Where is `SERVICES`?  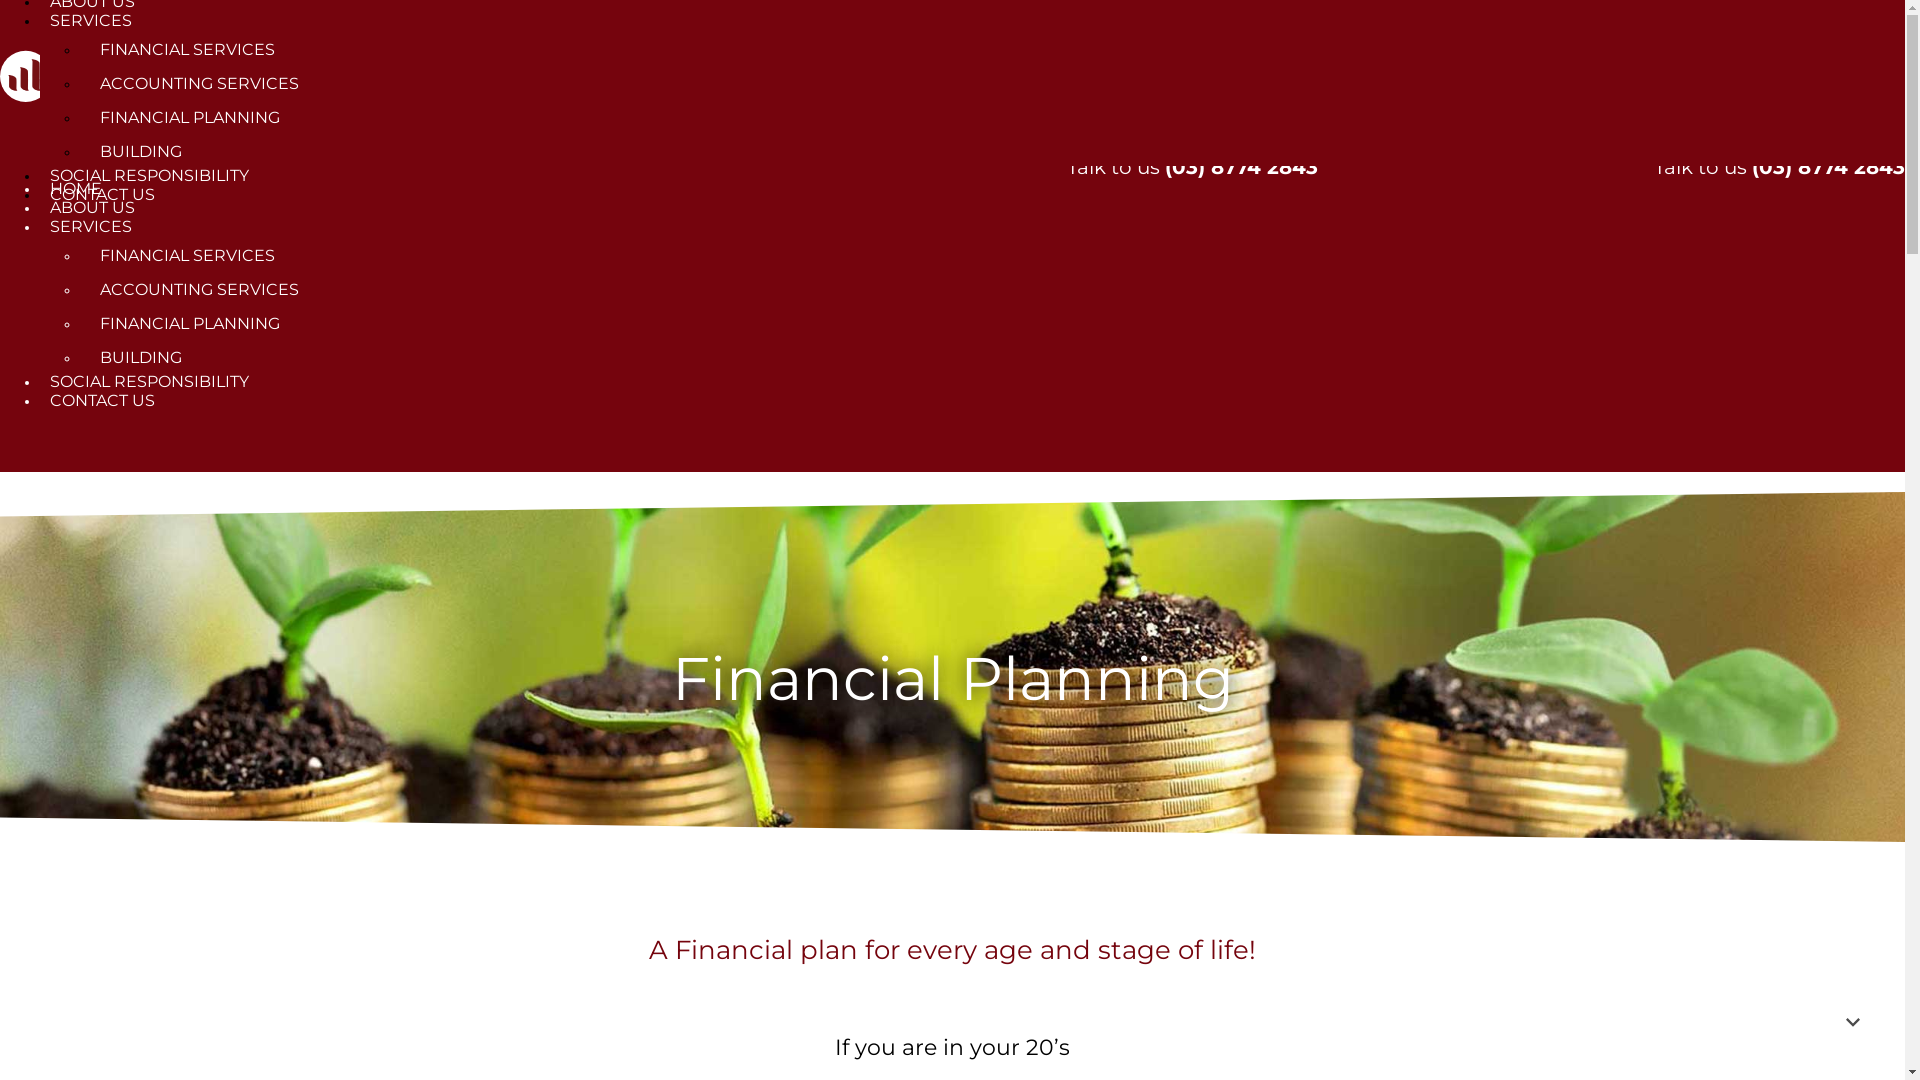
SERVICES is located at coordinates (91, 20).